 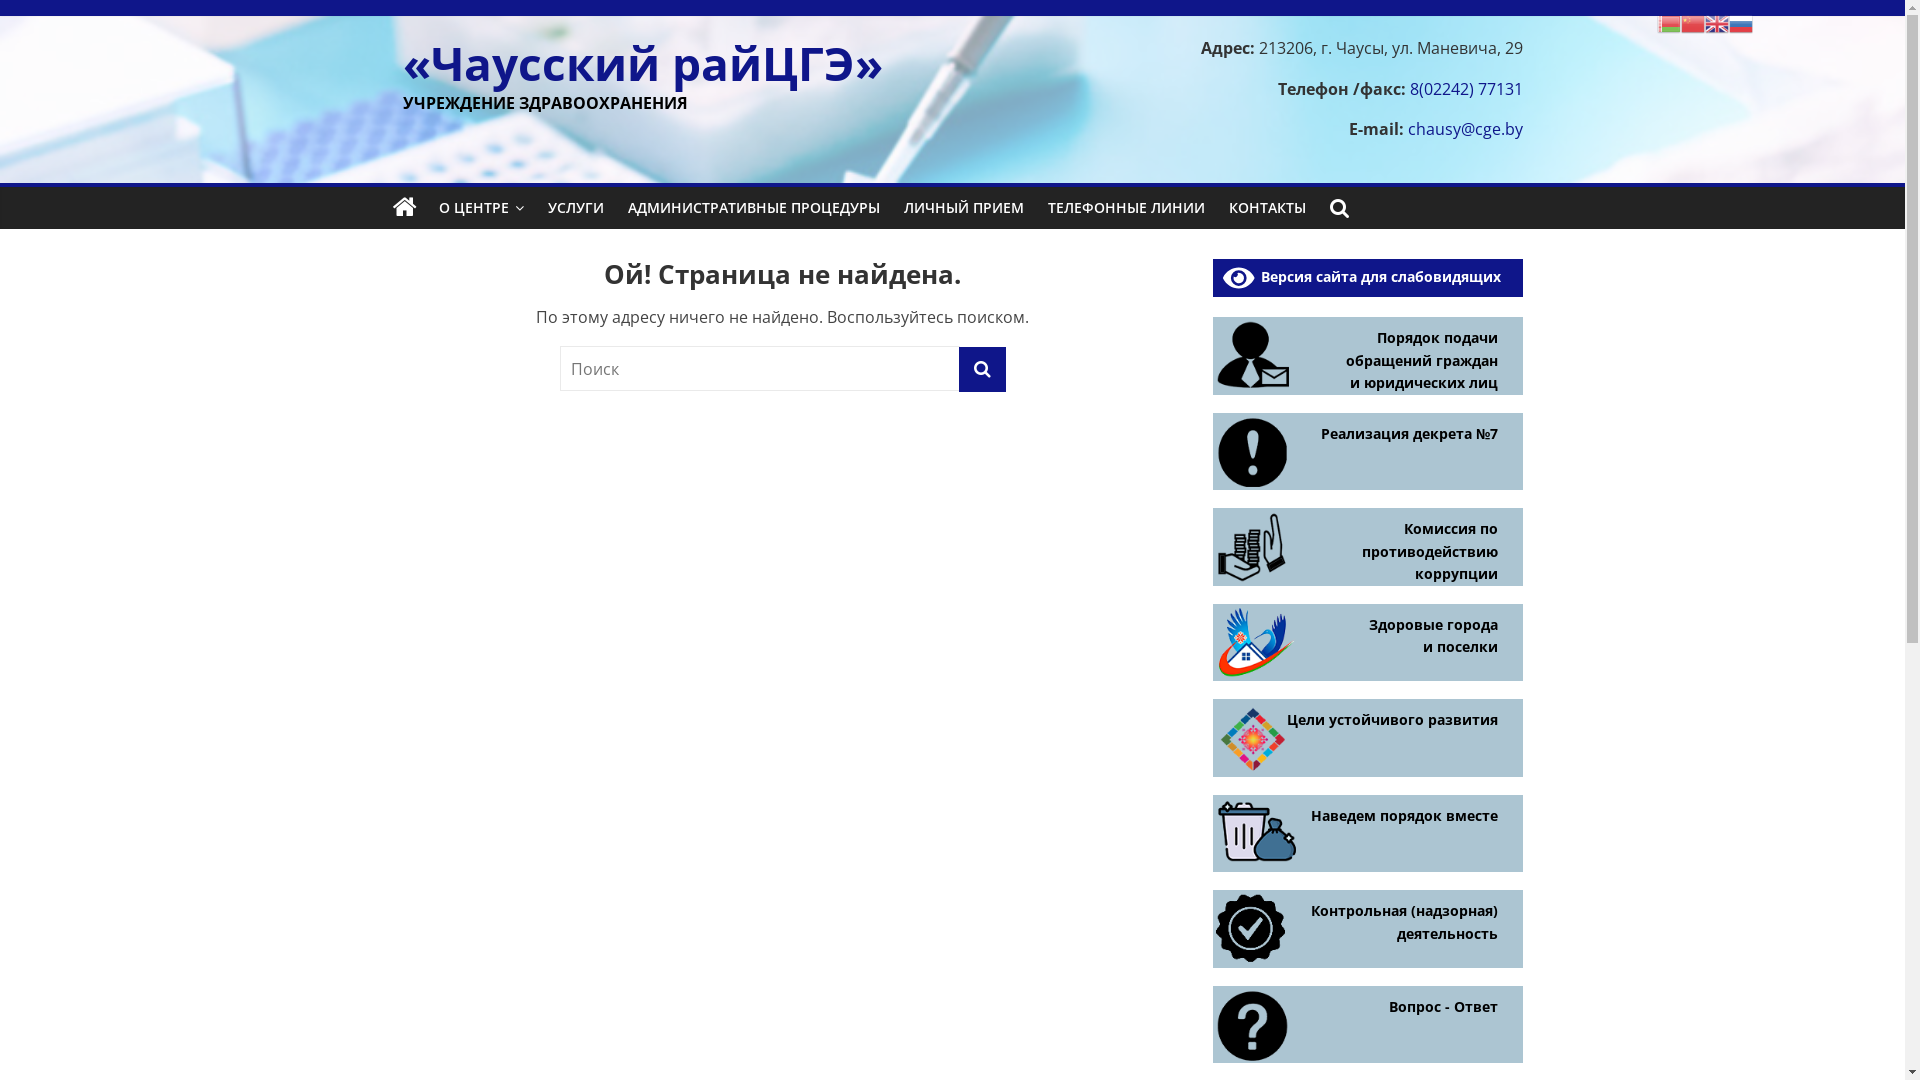 What do you see at coordinates (1466, 129) in the screenshot?
I see `chausy@cge.by` at bounding box center [1466, 129].